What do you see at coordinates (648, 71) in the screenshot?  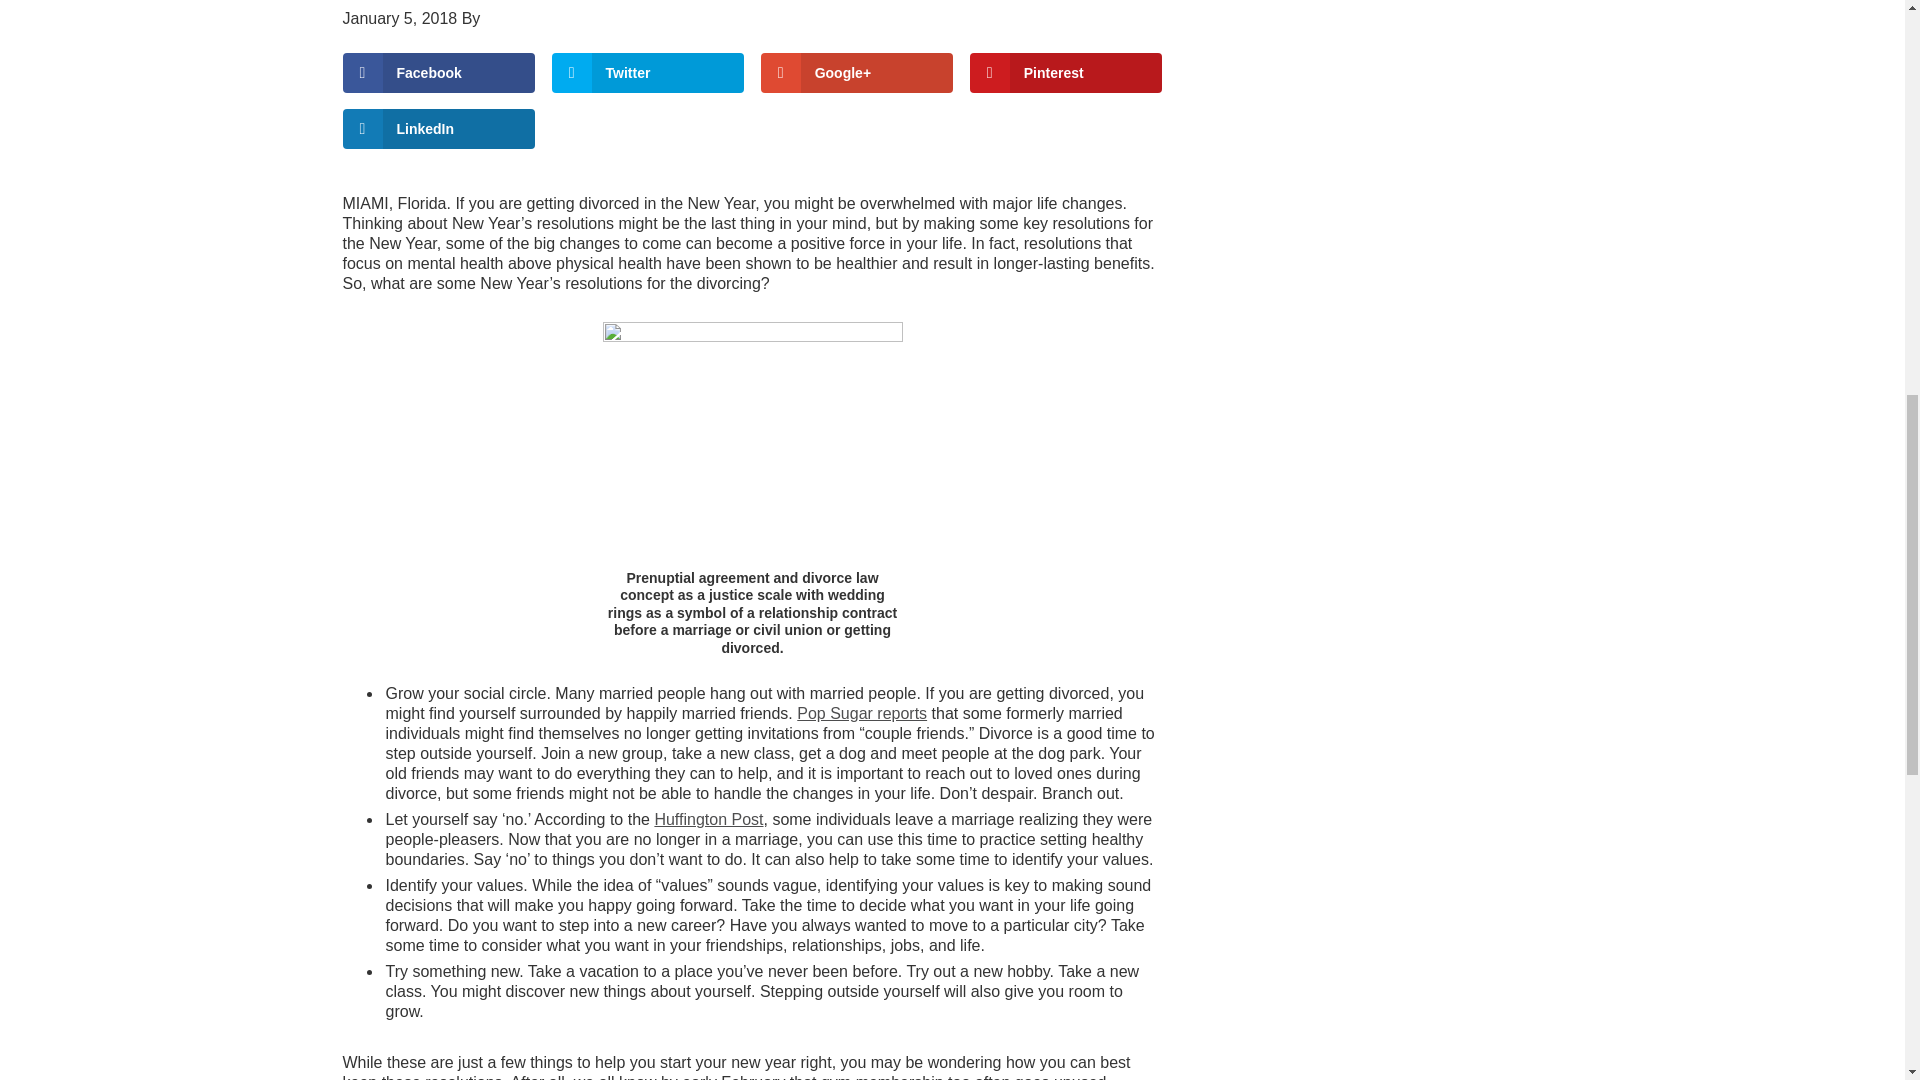 I see `Twitter` at bounding box center [648, 71].